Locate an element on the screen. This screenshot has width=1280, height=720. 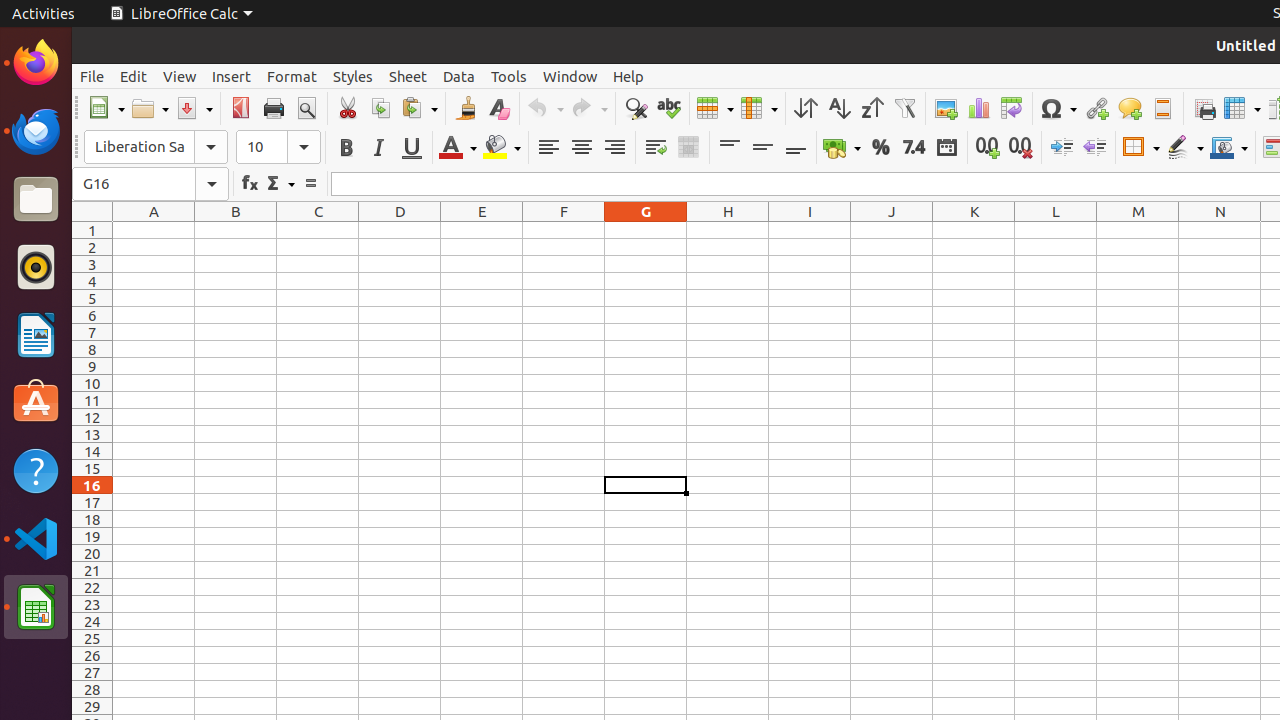
Merge and Center Cells is located at coordinates (688, 148).